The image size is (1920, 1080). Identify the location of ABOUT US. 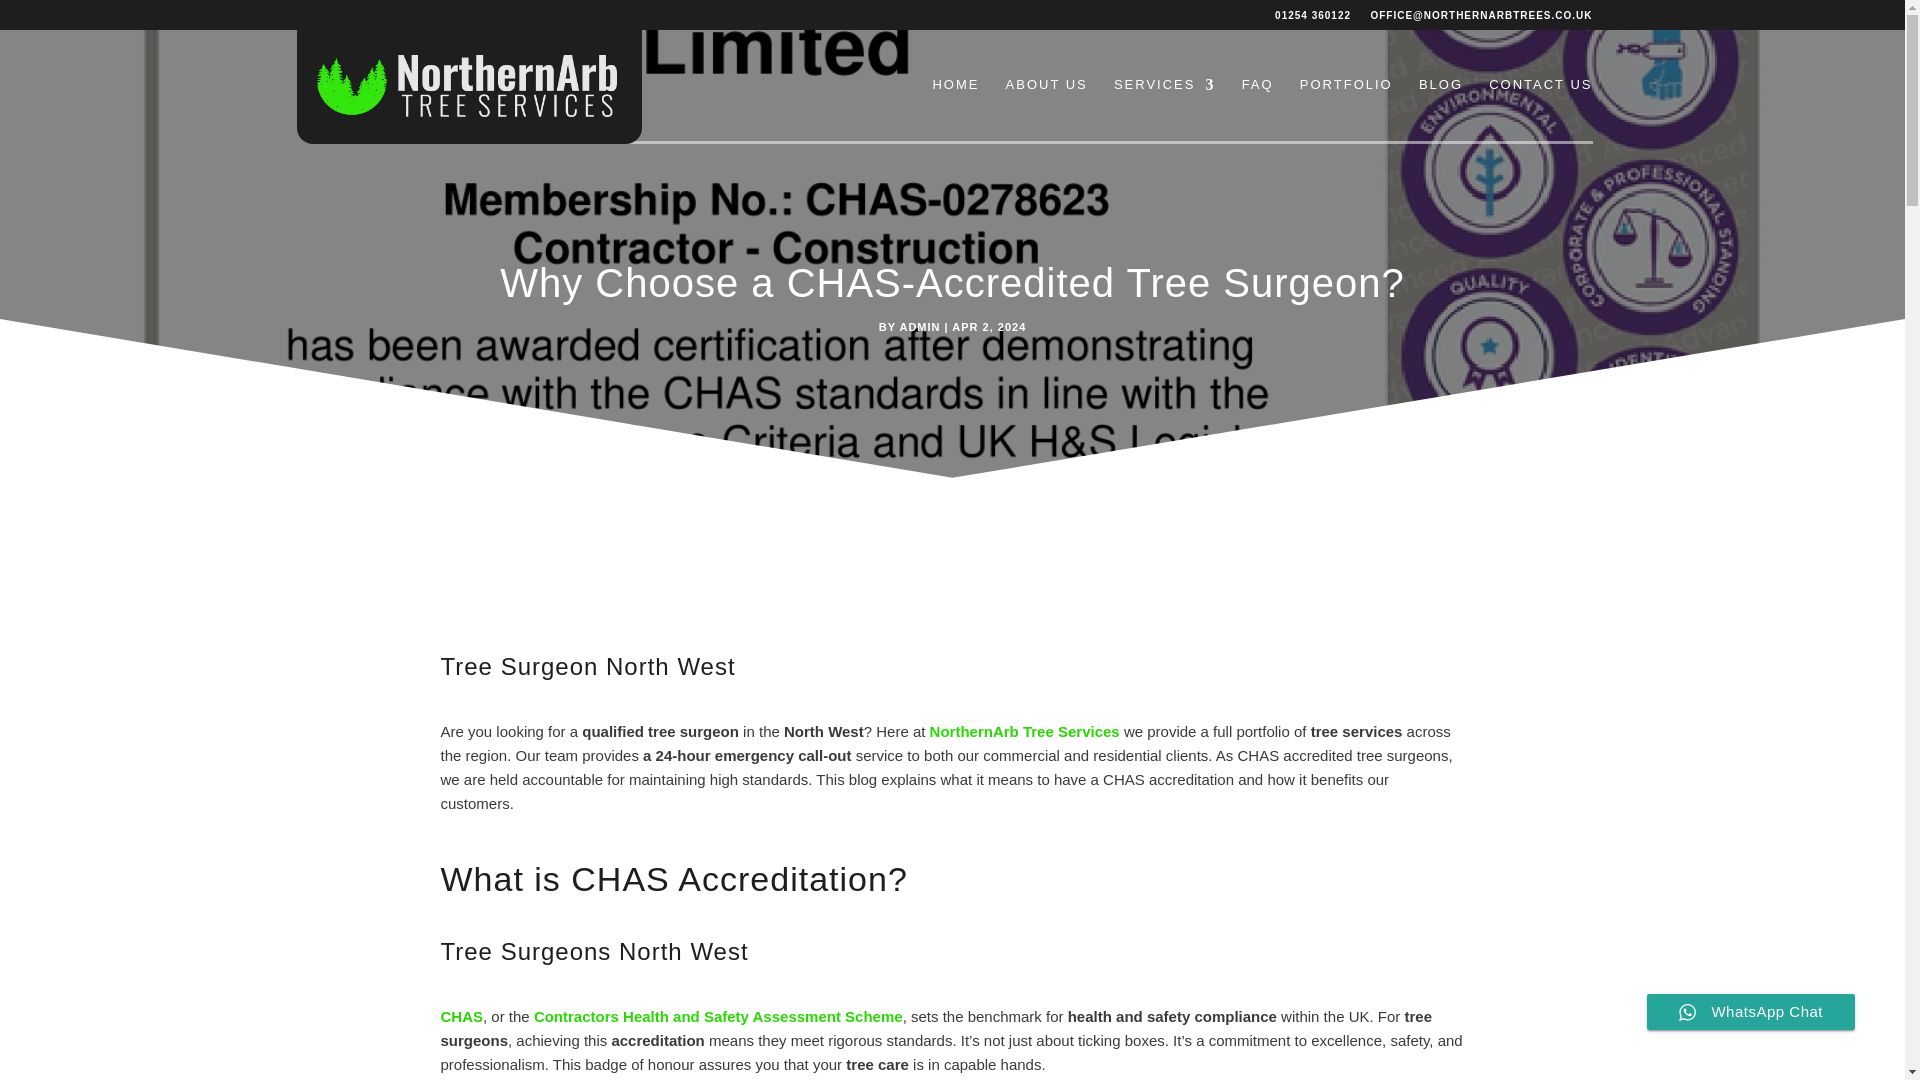
(1047, 109).